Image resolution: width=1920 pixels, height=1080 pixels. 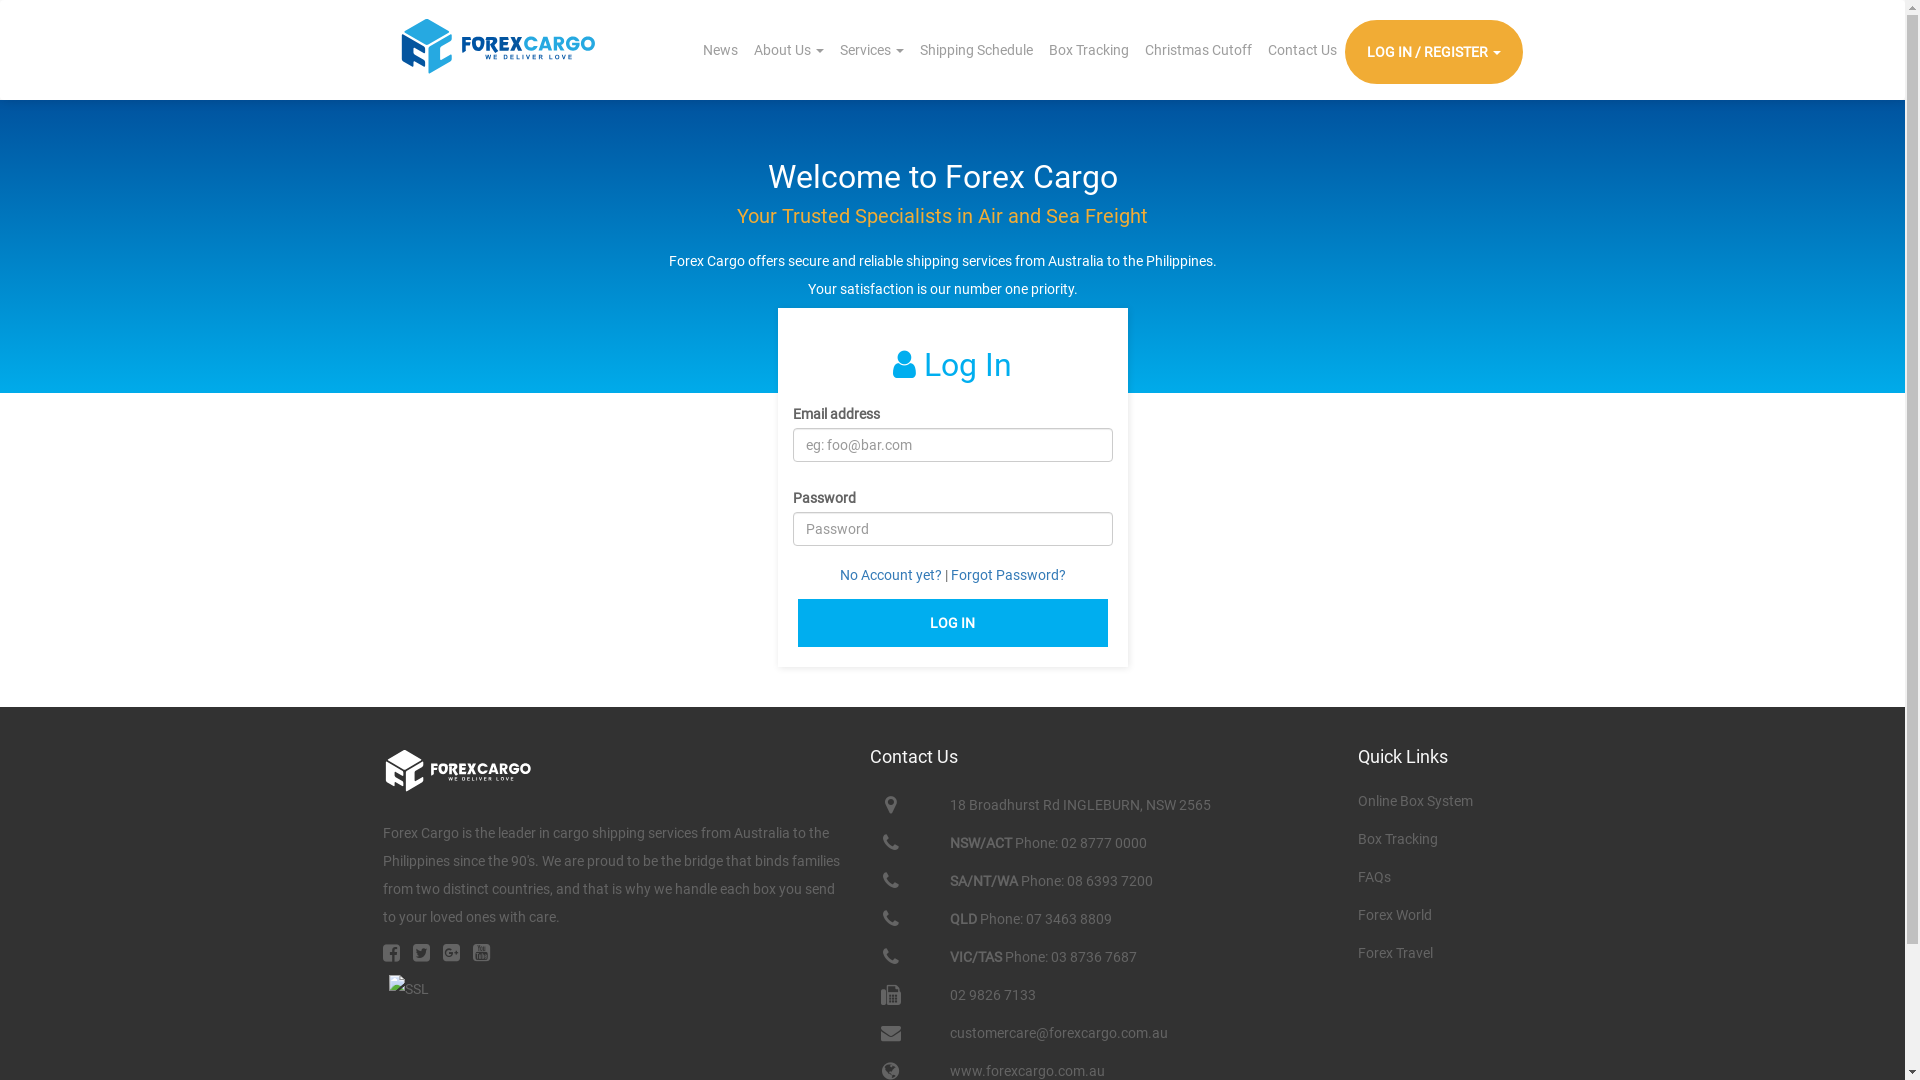 What do you see at coordinates (892, 575) in the screenshot?
I see `No Account yet?` at bounding box center [892, 575].